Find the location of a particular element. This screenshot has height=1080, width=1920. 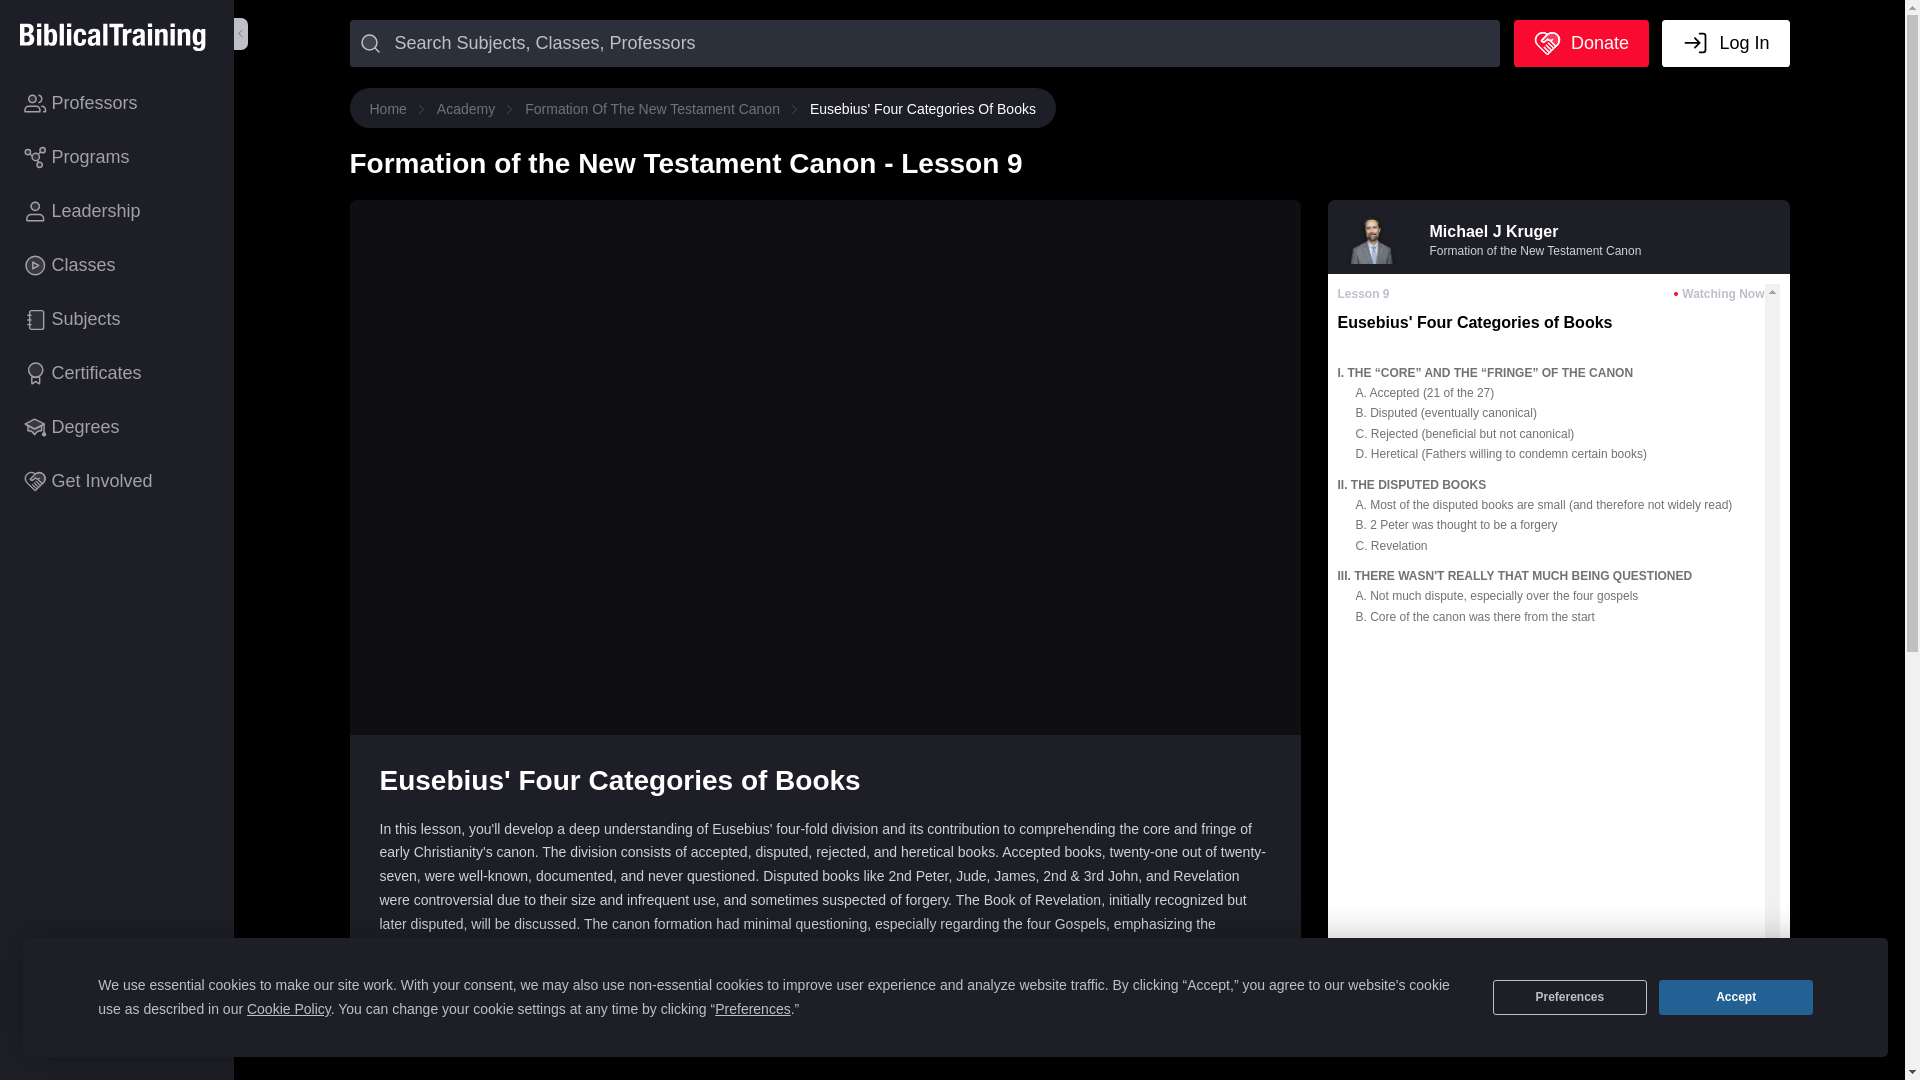

Home is located at coordinates (393, 110).